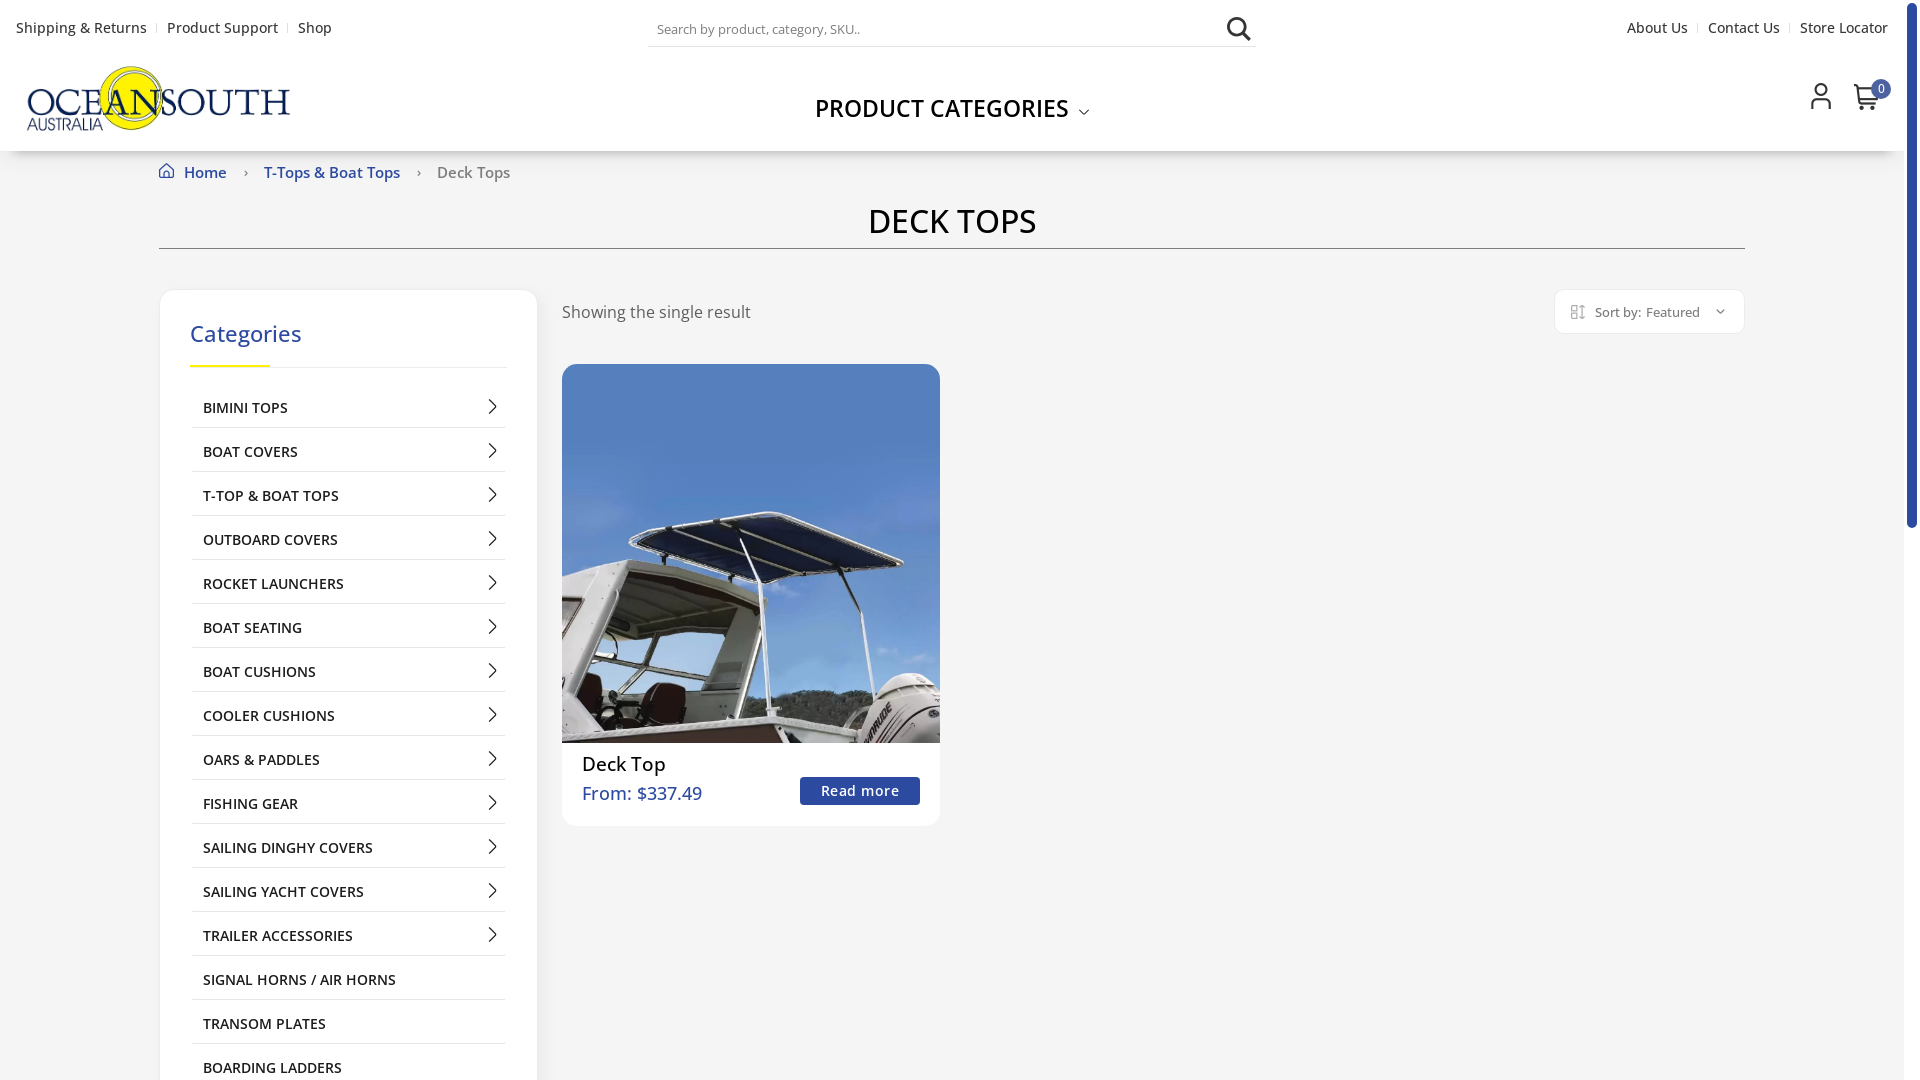 The height and width of the screenshot is (1080, 1920). Describe the element at coordinates (348, 936) in the screenshot. I see `TRAILER ACCESSORIES` at that location.